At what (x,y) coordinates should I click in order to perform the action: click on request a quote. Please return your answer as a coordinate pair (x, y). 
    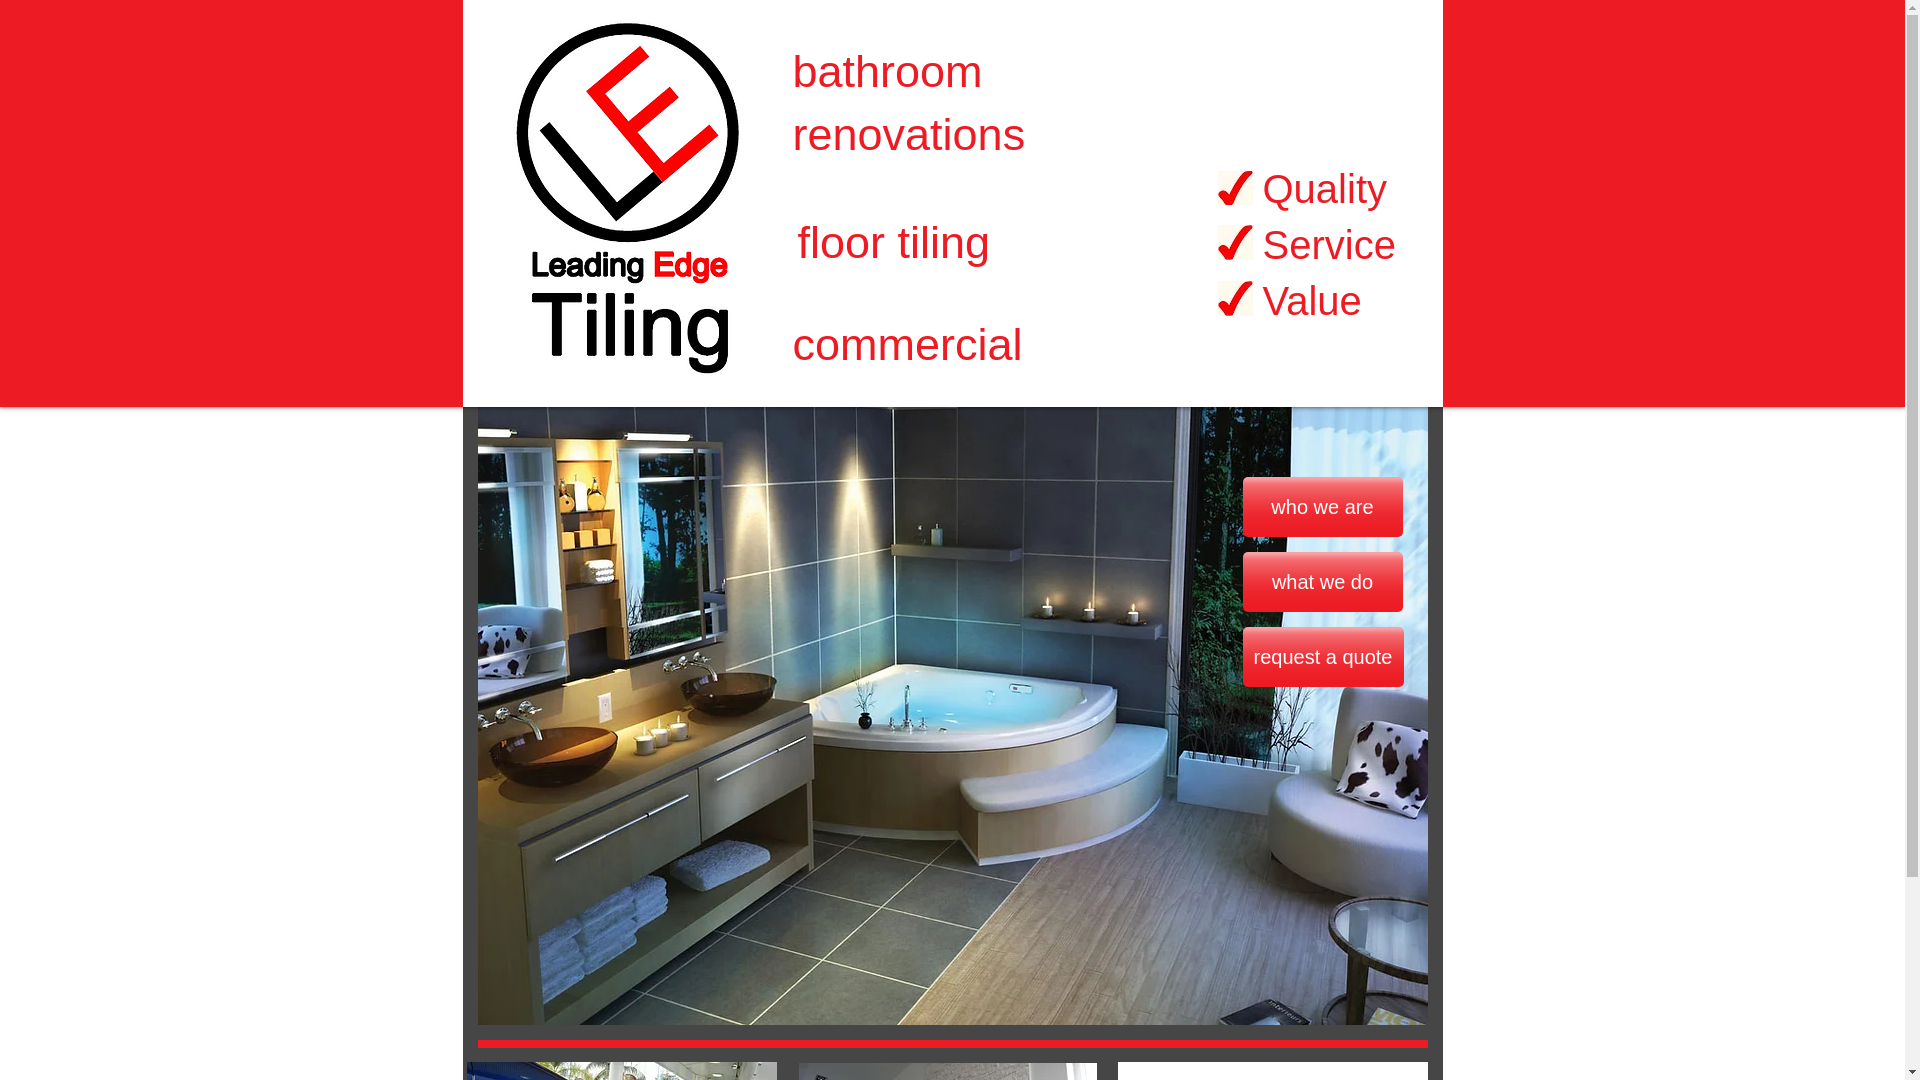
    Looking at the image, I should click on (1322, 657).